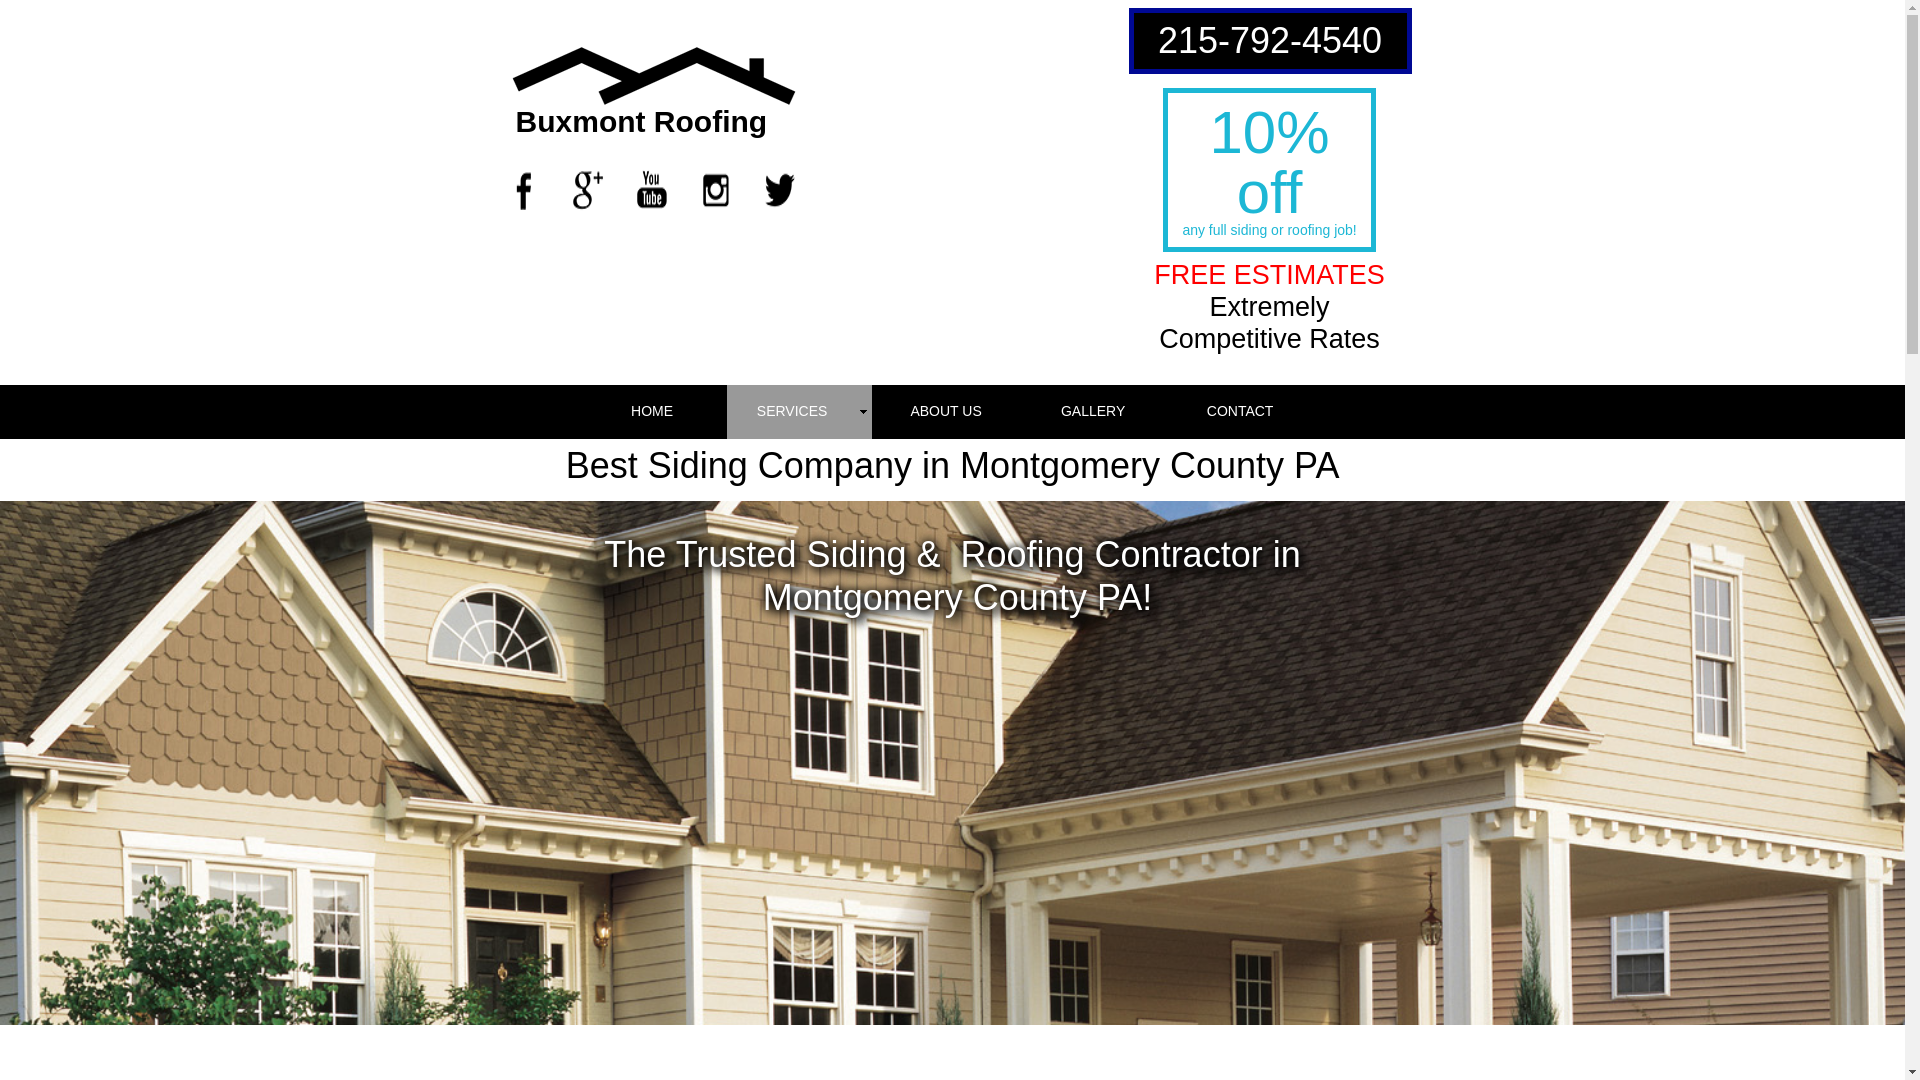  Describe the element at coordinates (799, 411) in the screenshot. I see `SERVICES` at that location.